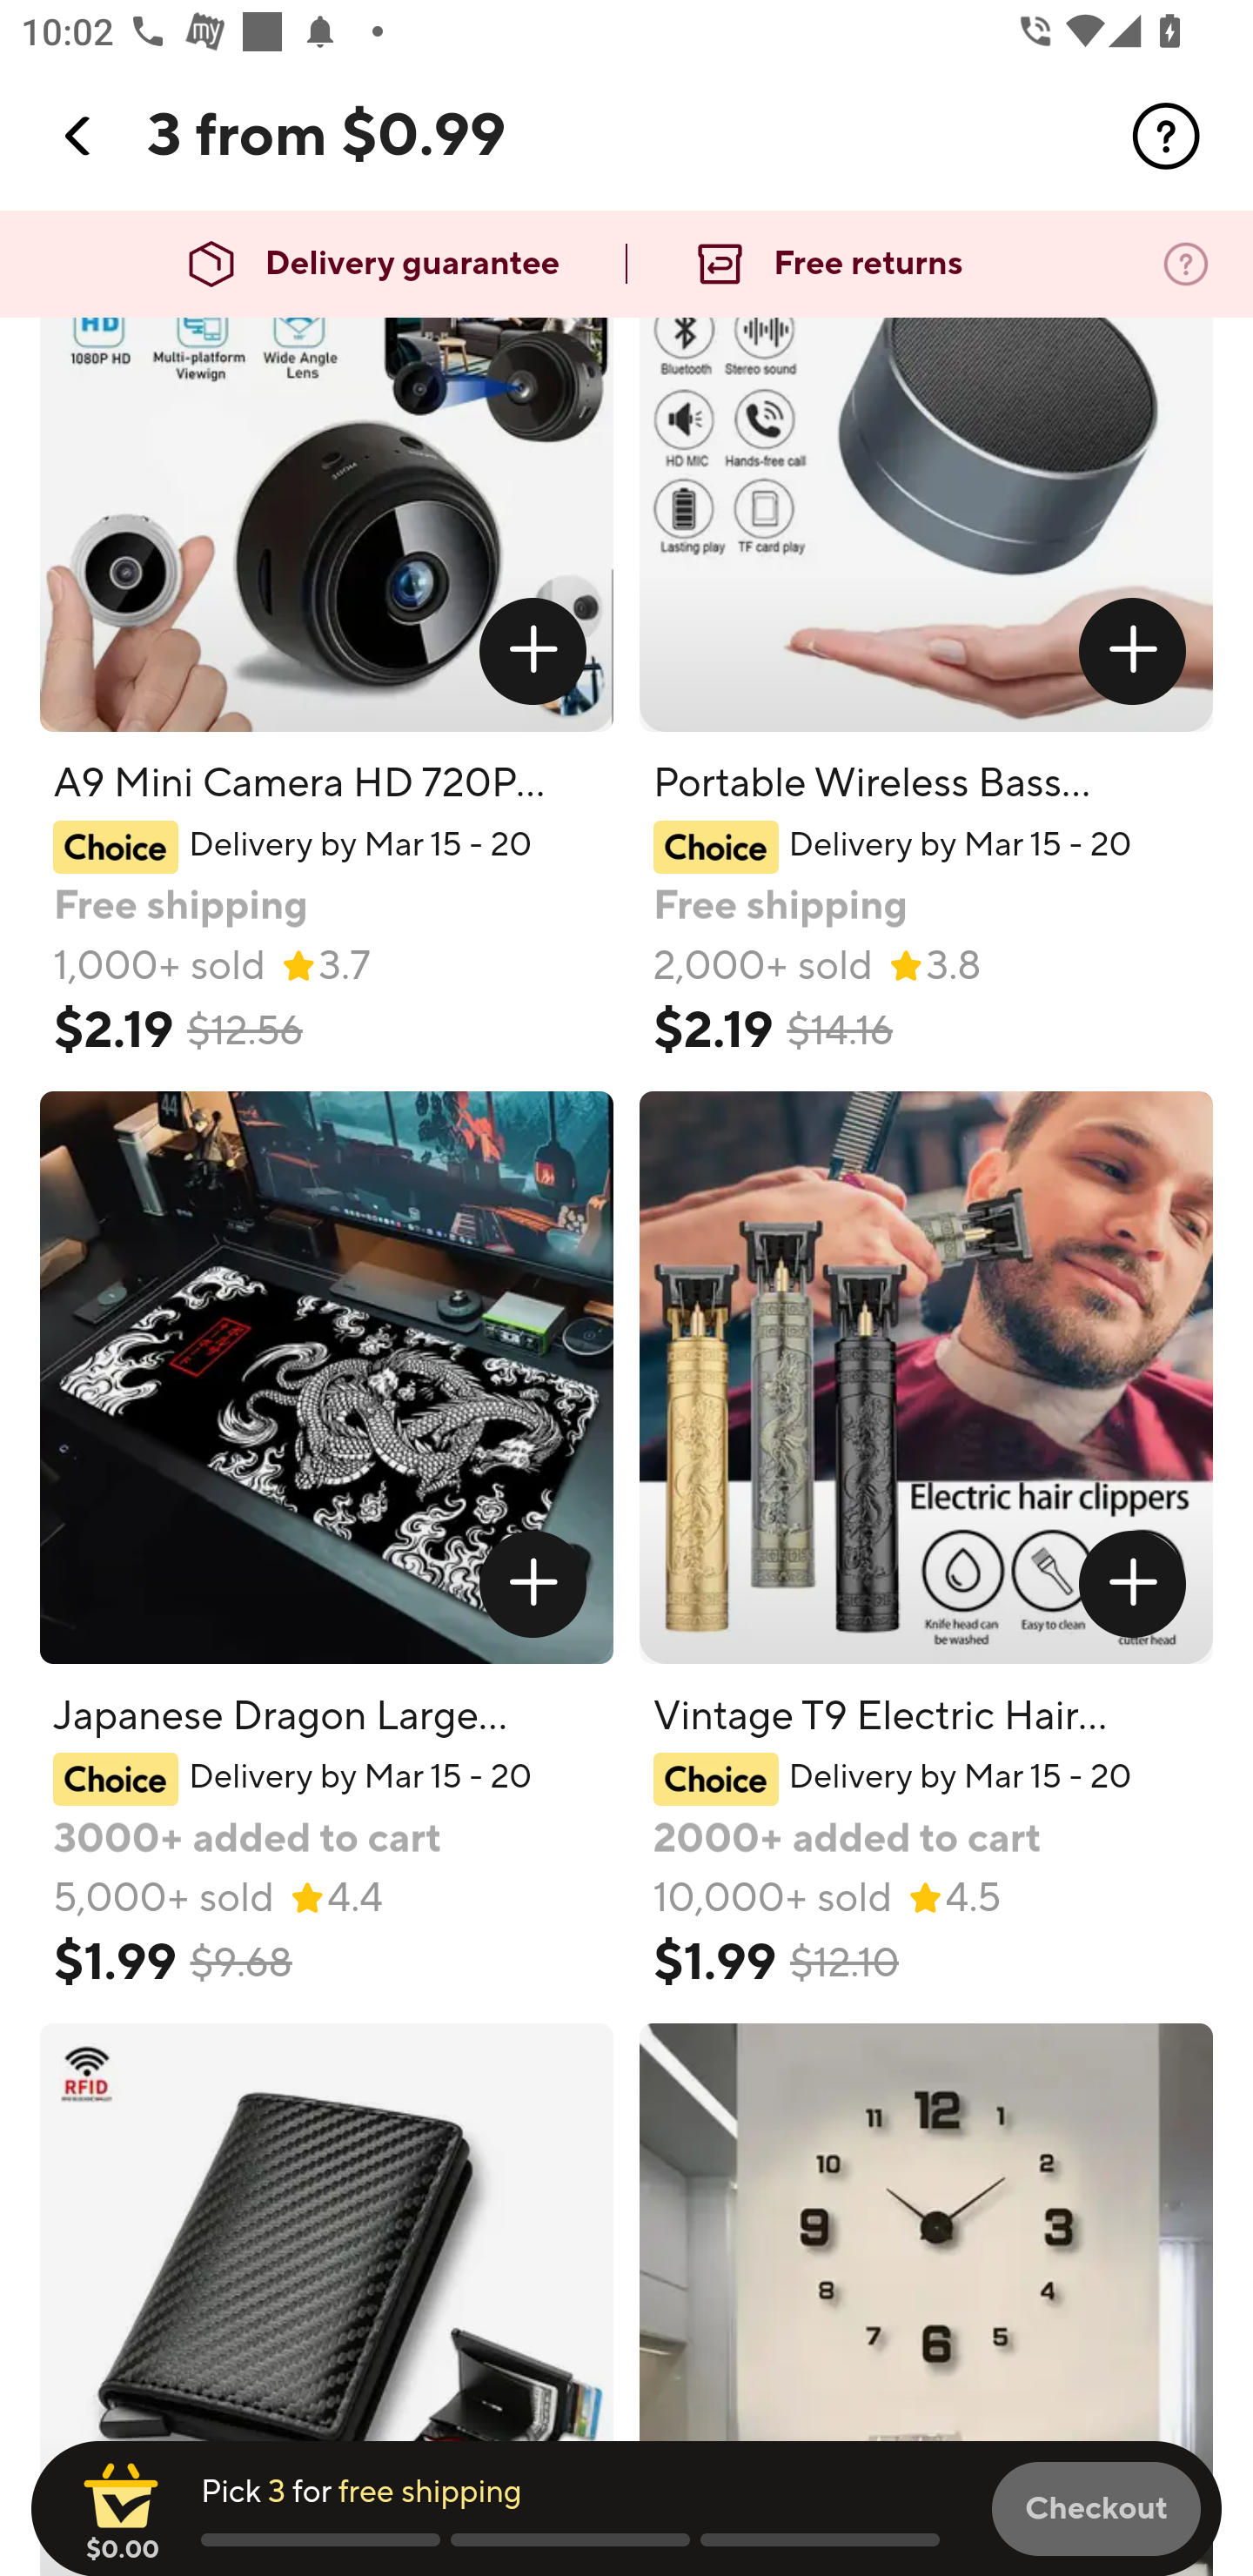 The height and width of the screenshot is (2576, 1253). Describe the element at coordinates (79, 136) in the screenshot. I see `` at that location.